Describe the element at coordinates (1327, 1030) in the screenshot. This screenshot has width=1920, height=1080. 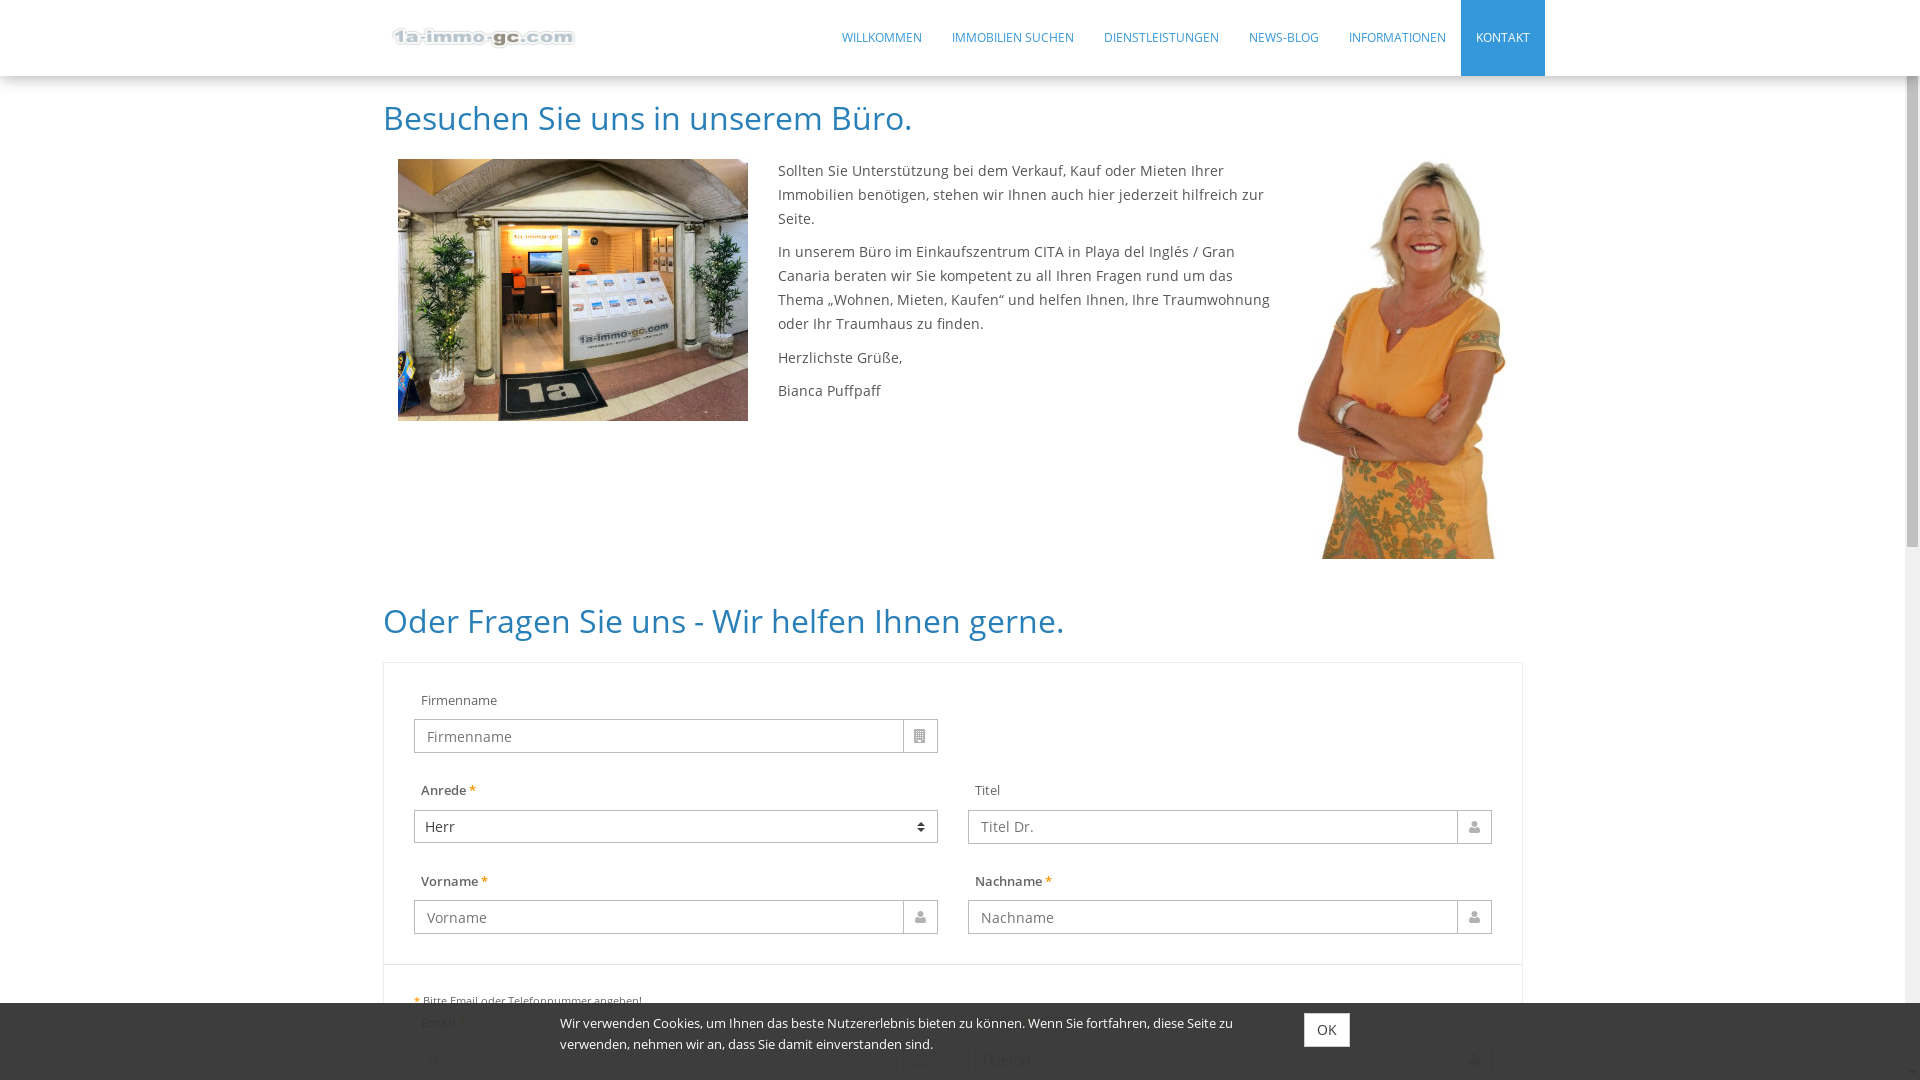
I see `OK` at that location.